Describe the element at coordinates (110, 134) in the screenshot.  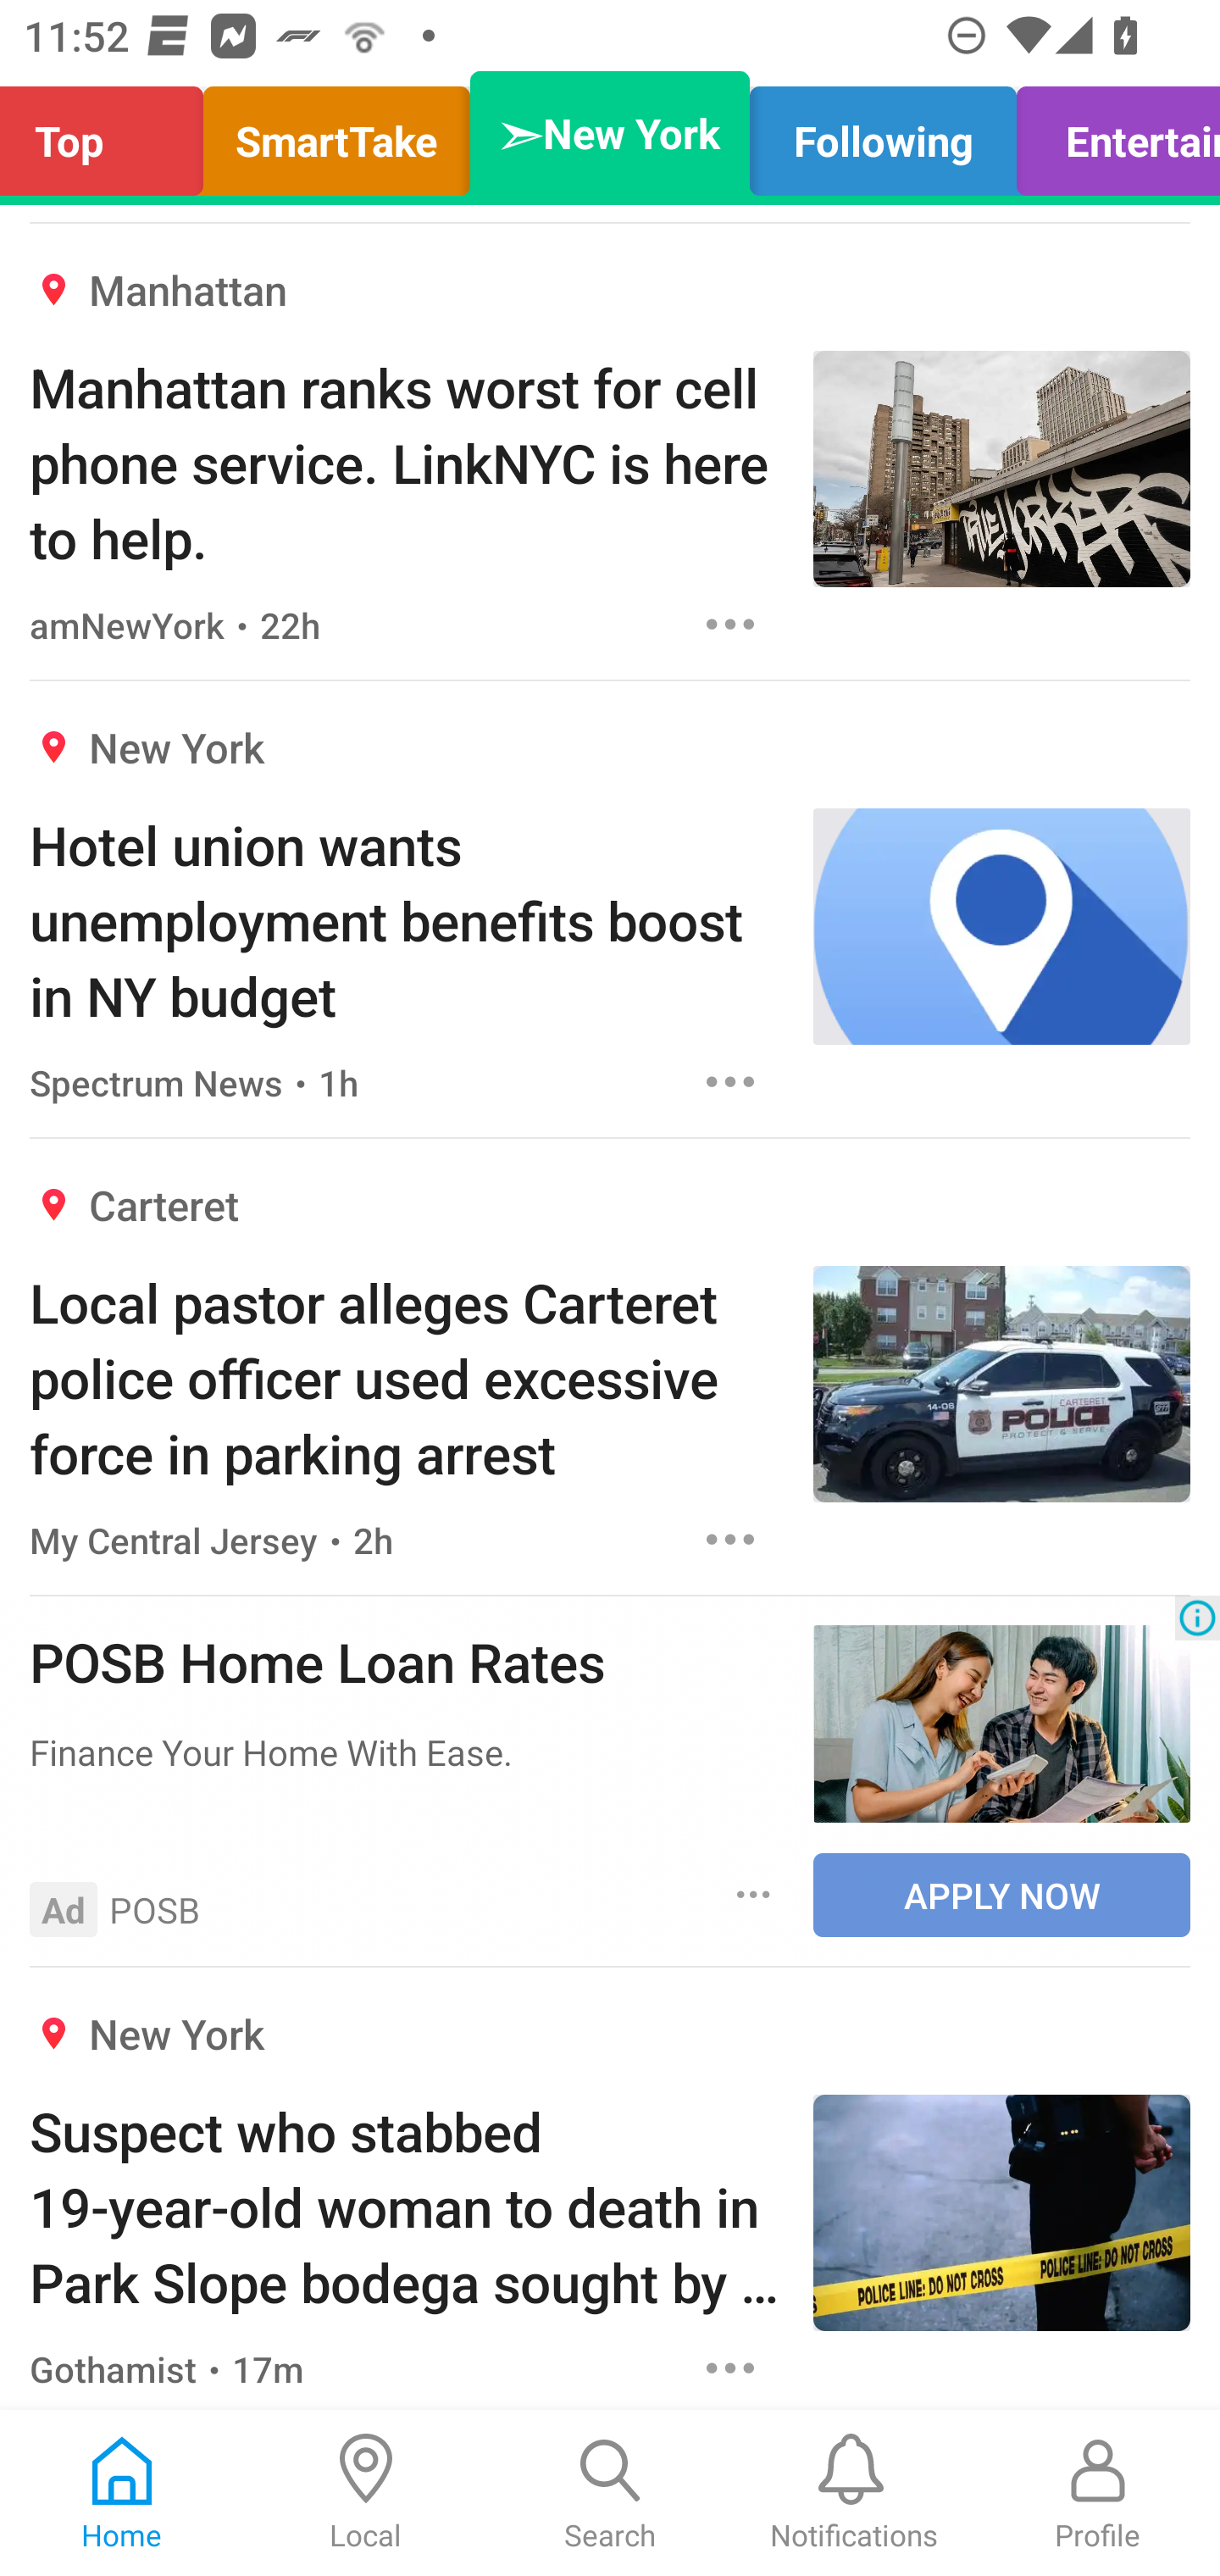
I see `Top` at that location.